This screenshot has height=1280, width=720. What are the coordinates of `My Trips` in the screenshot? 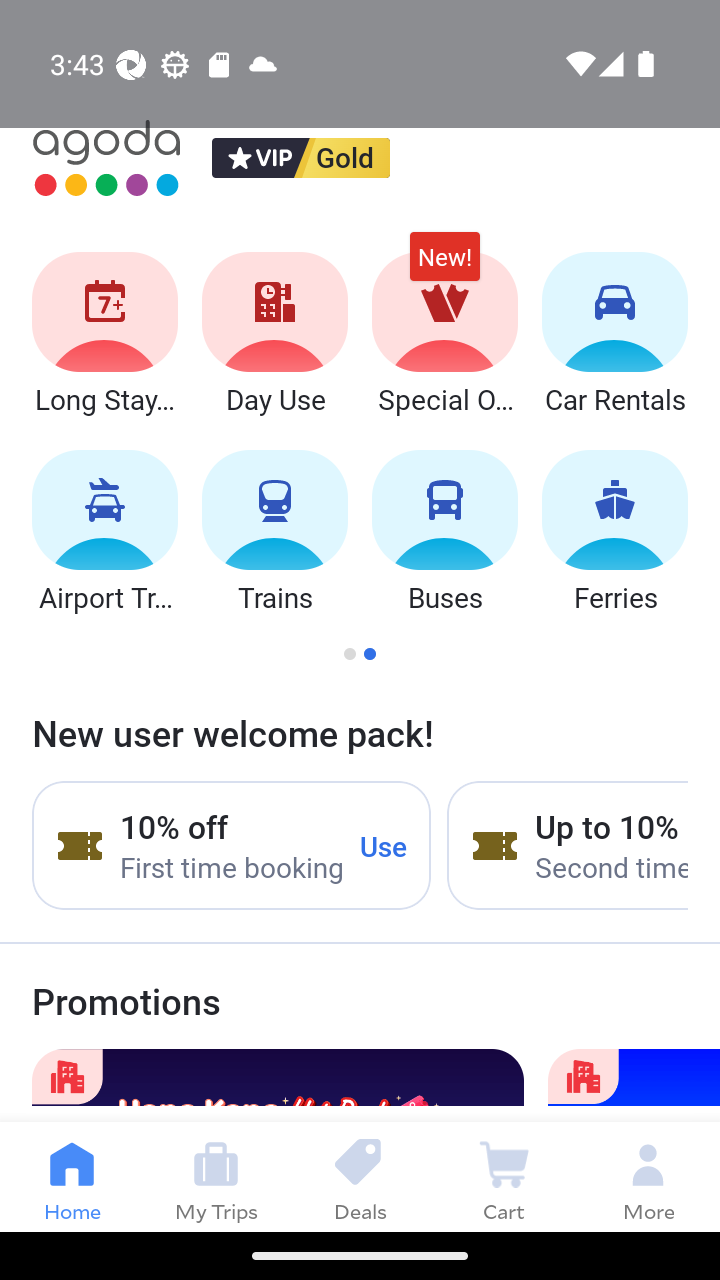 It's located at (216, 1176).